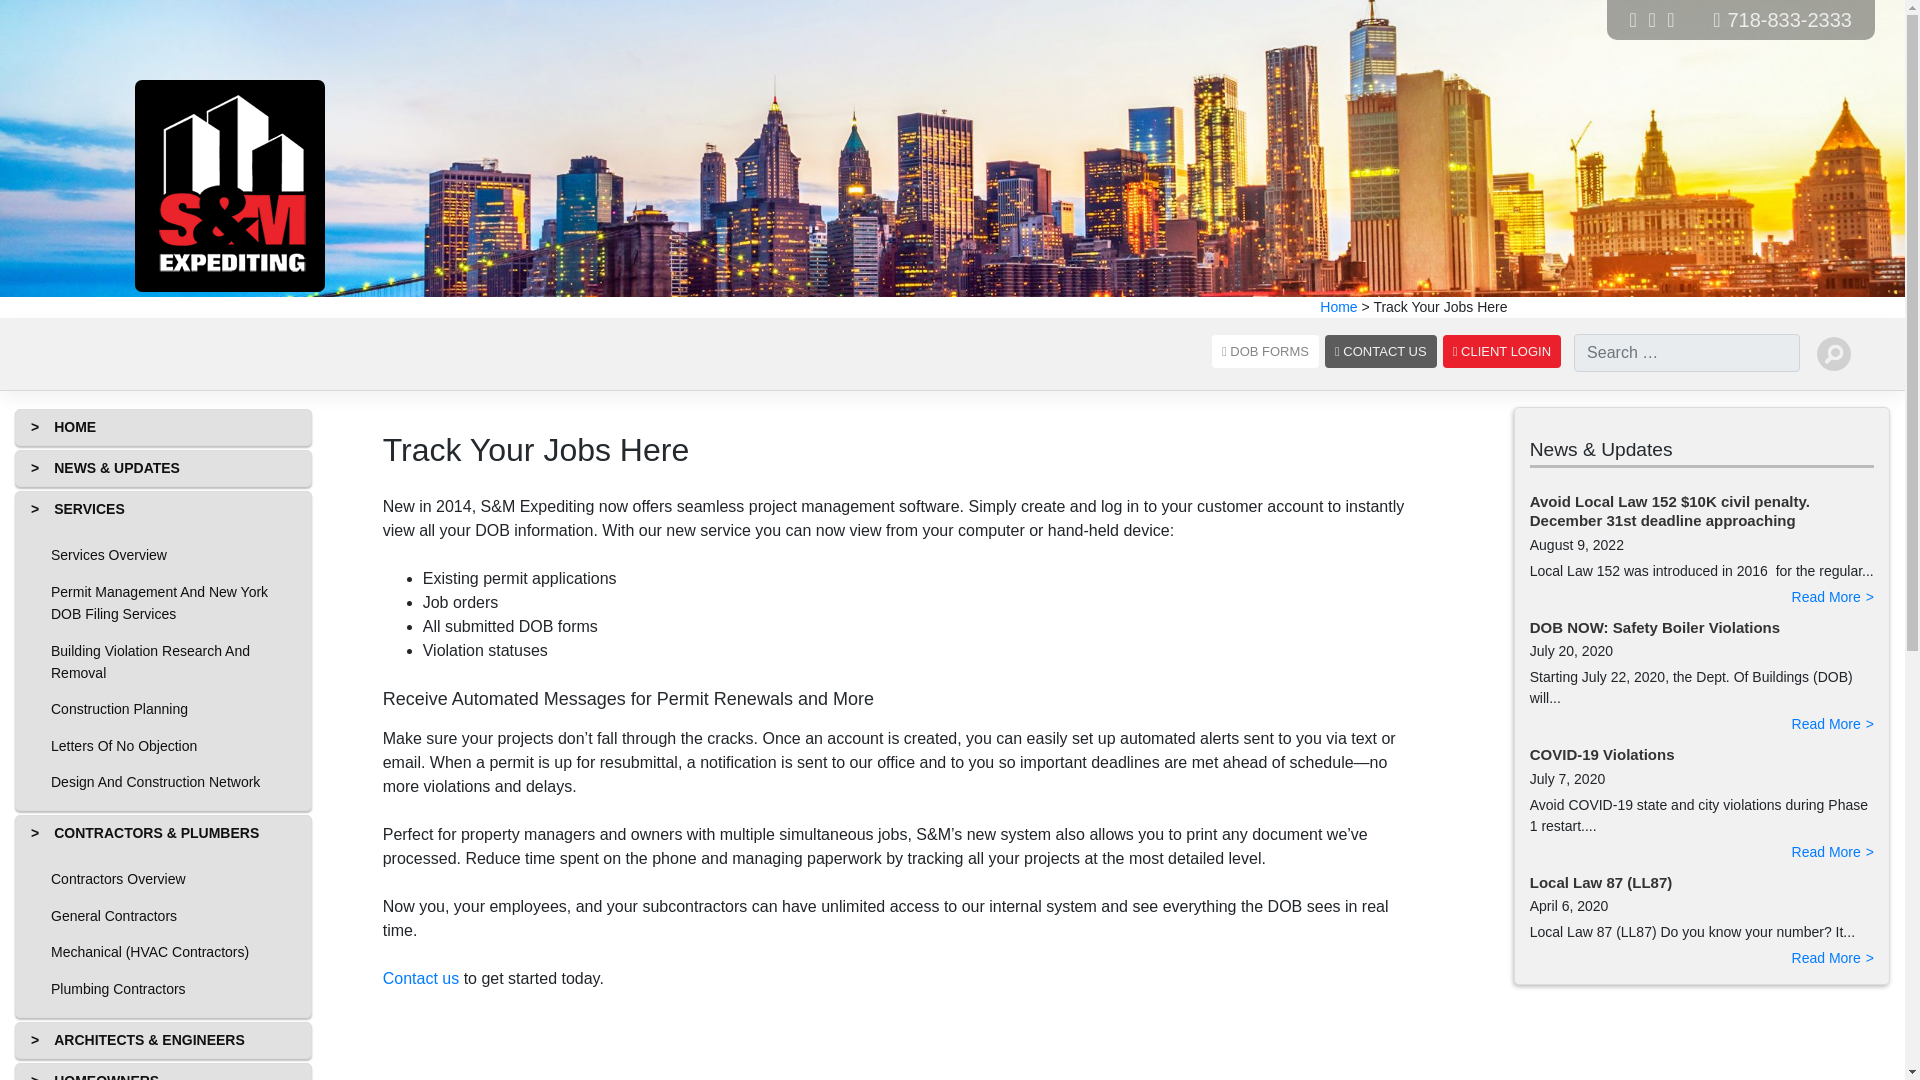 Image resolution: width=1920 pixels, height=1080 pixels. Describe the element at coordinates (163, 427) in the screenshot. I see `HOME` at that location.